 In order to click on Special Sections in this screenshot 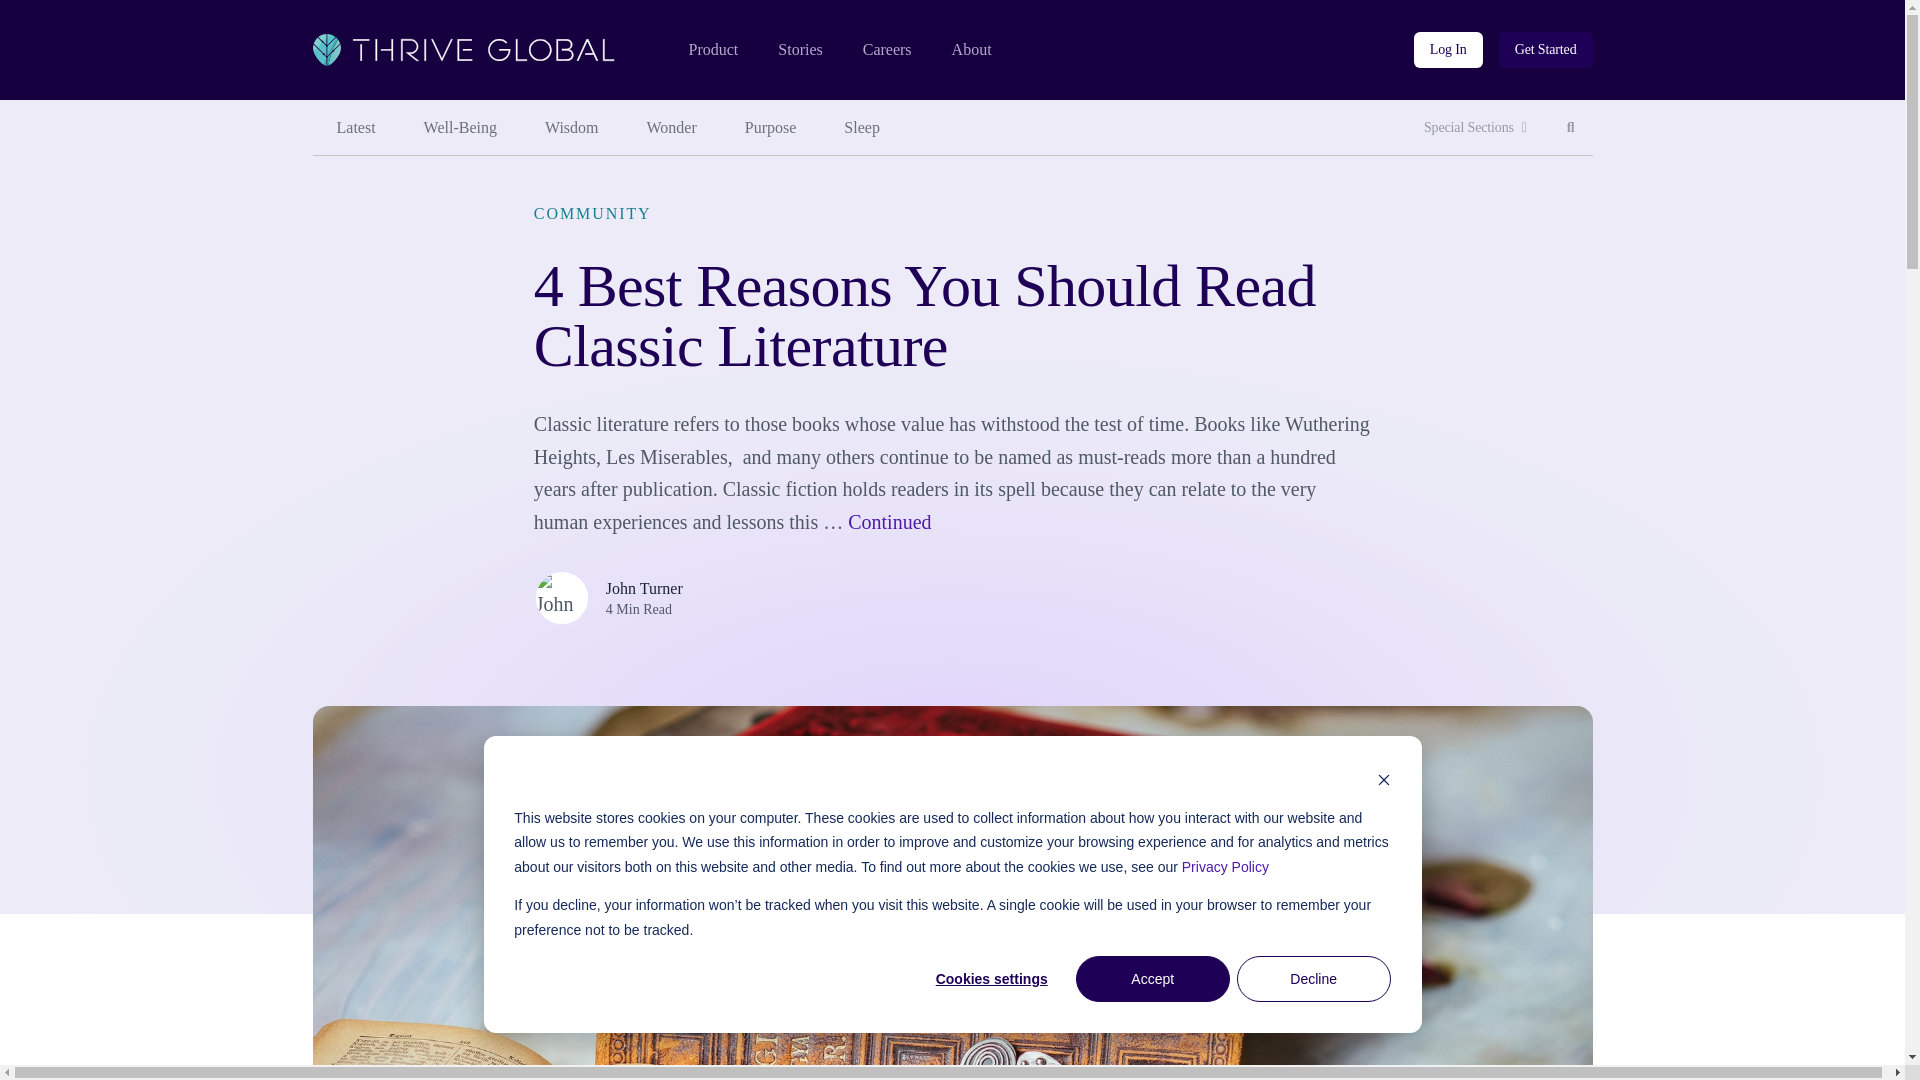, I will do `click(1571, 128)`.